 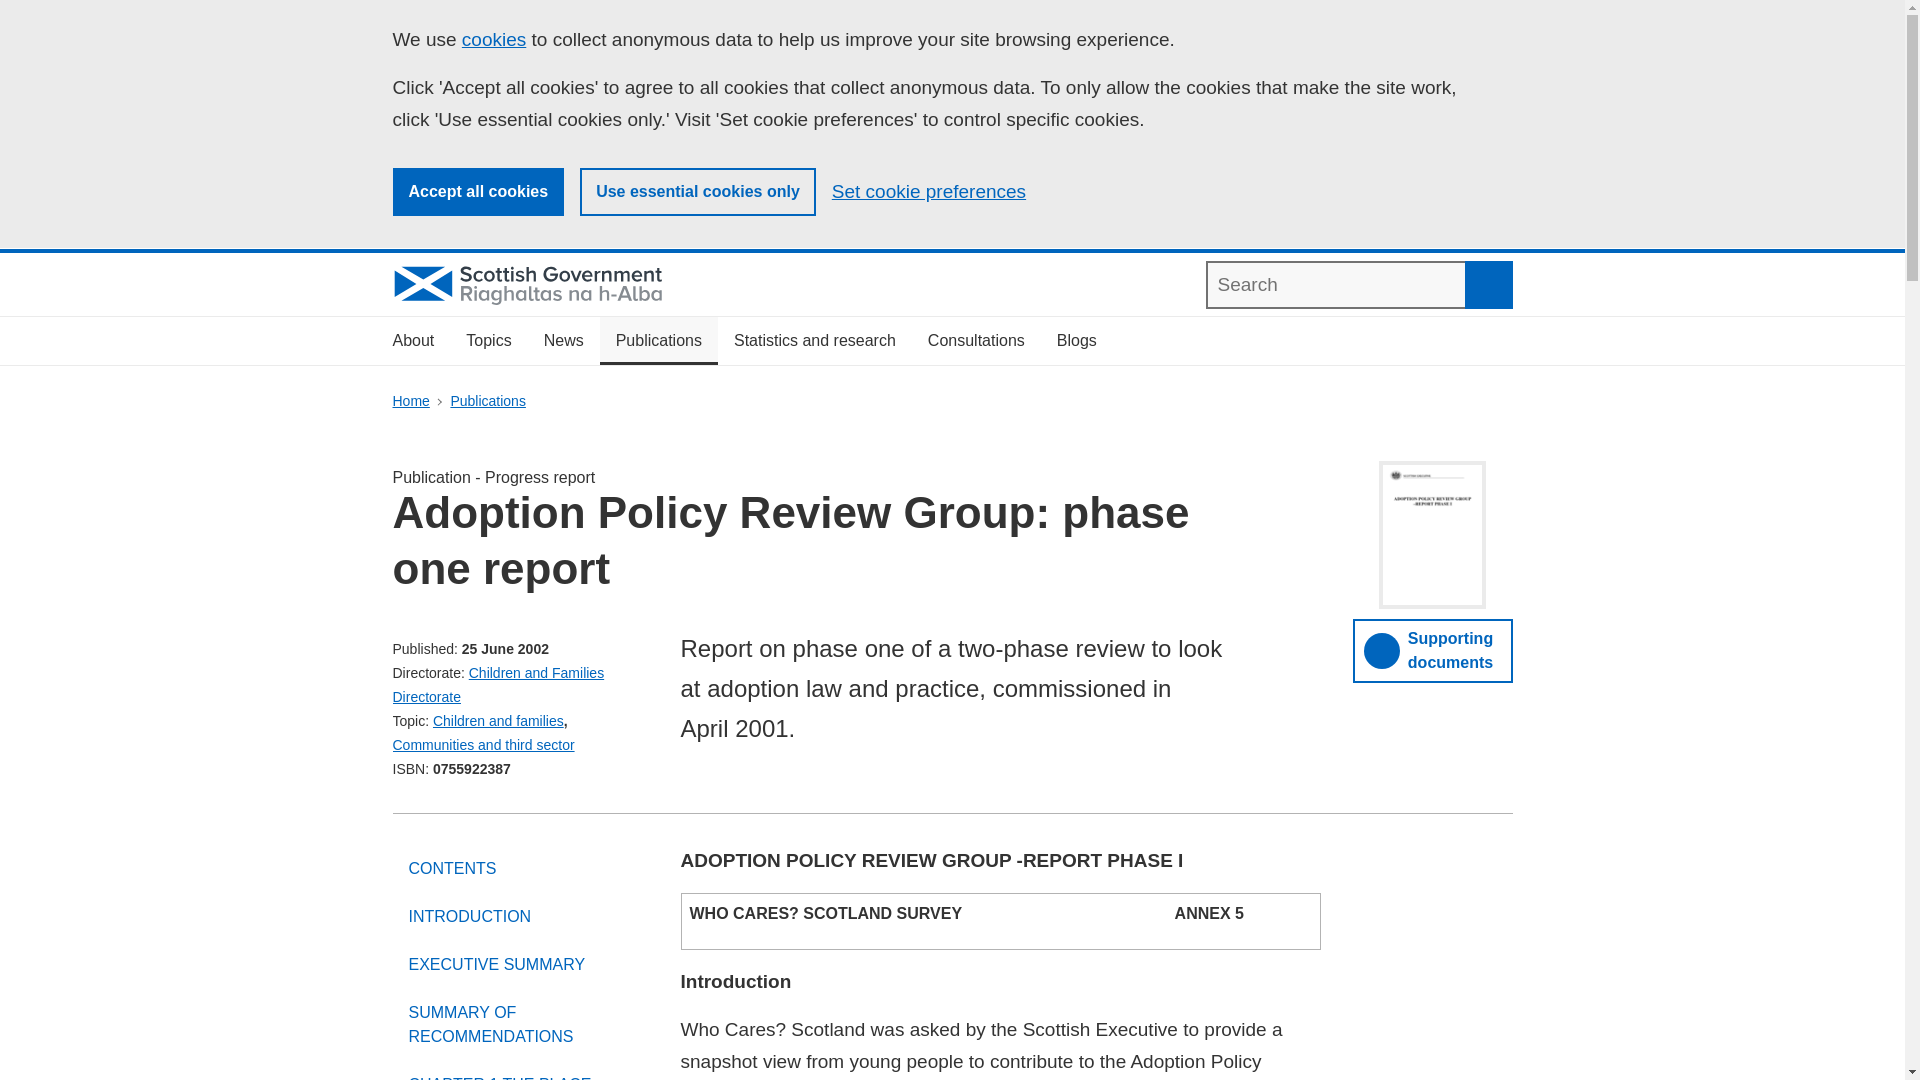 I want to click on Set cookie preferences, so click(x=928, y=192).